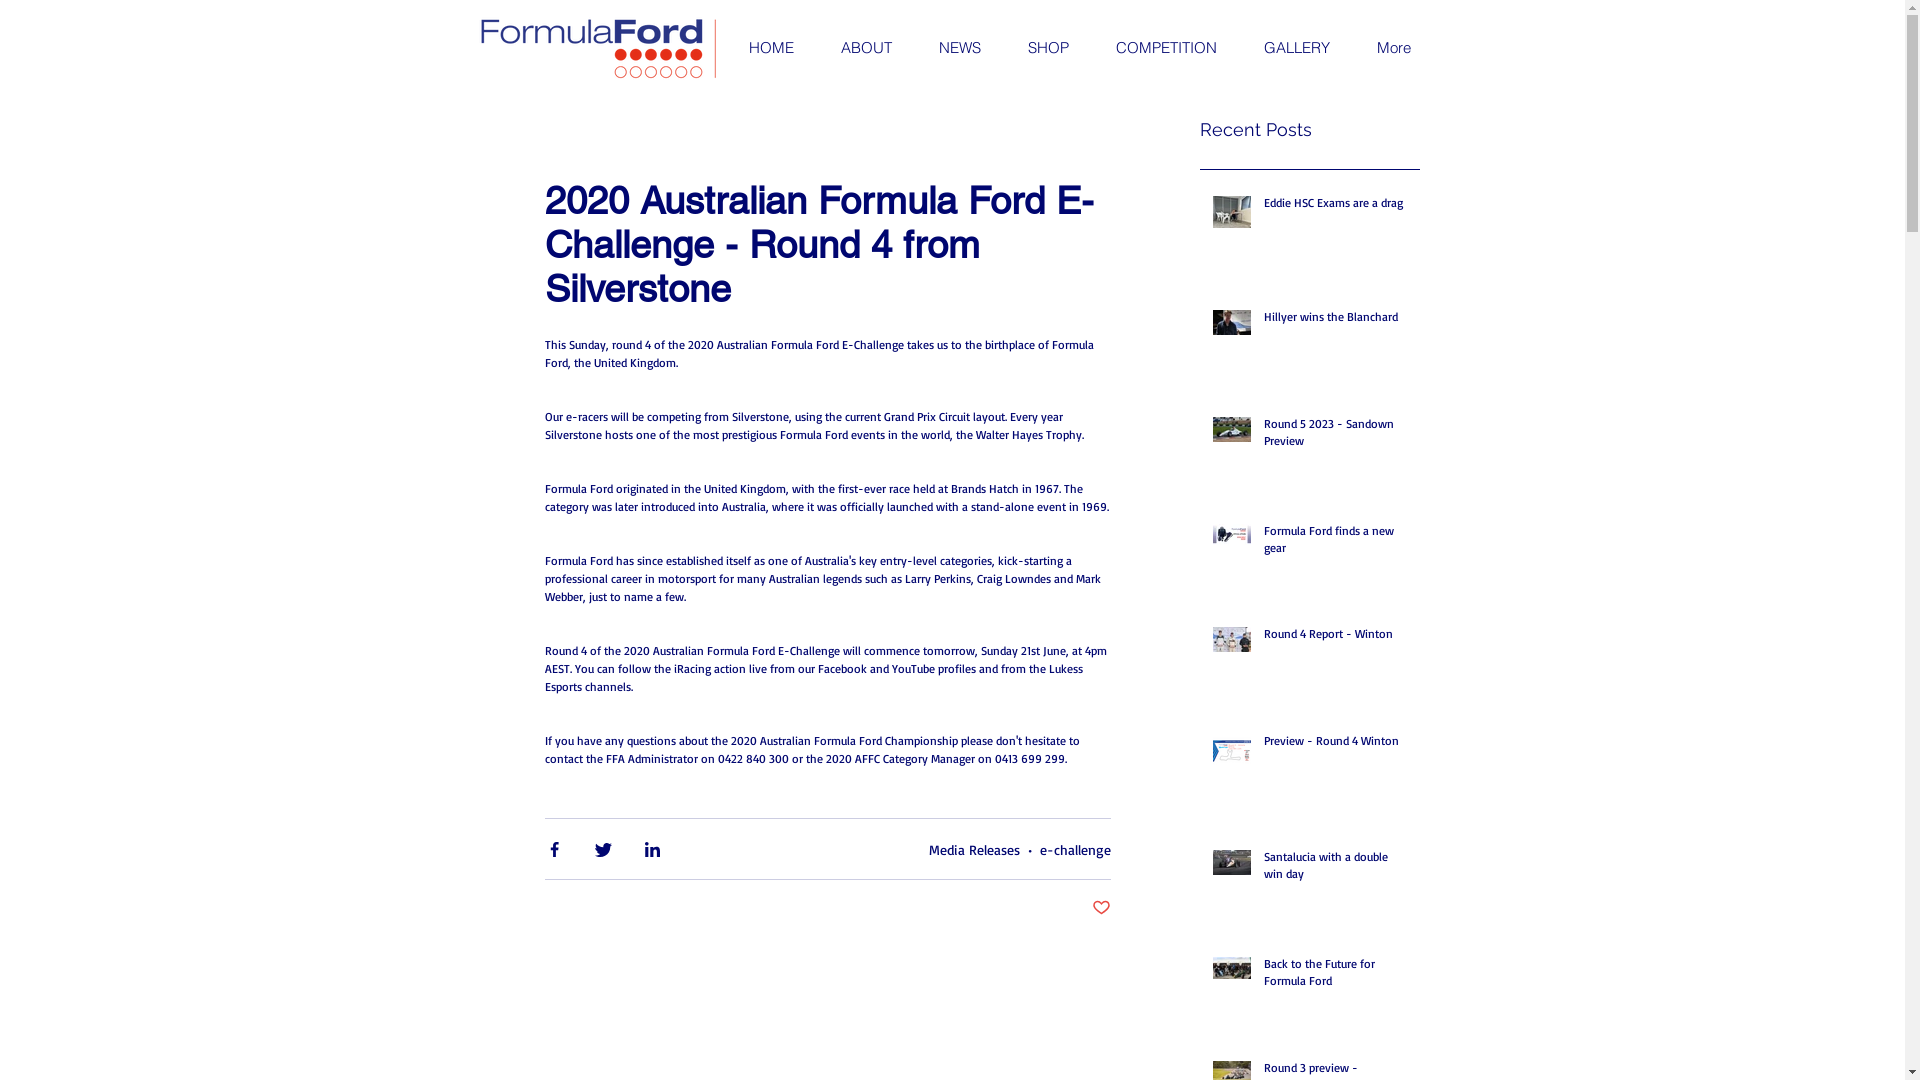  I want to click on e-challenge, so click(1076, 848).